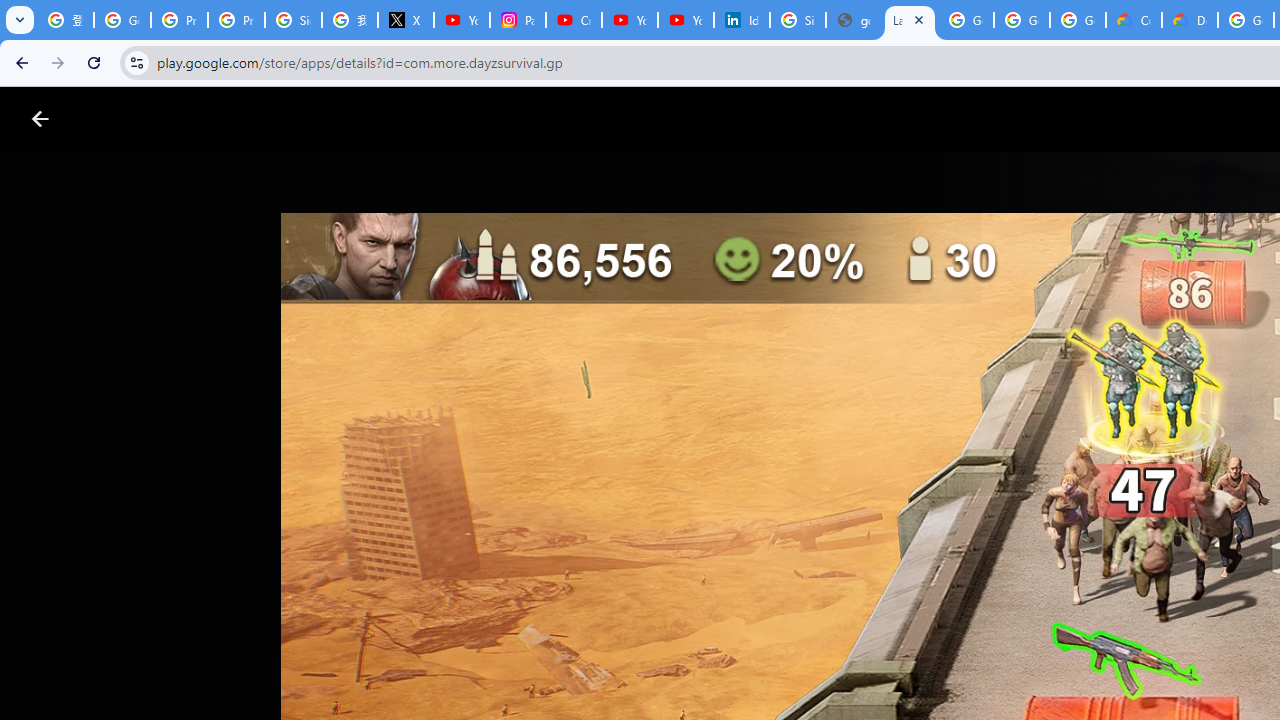 The height and width of the screenshot is (720, 1280). I want to click on Content rating, so click(974, 656).